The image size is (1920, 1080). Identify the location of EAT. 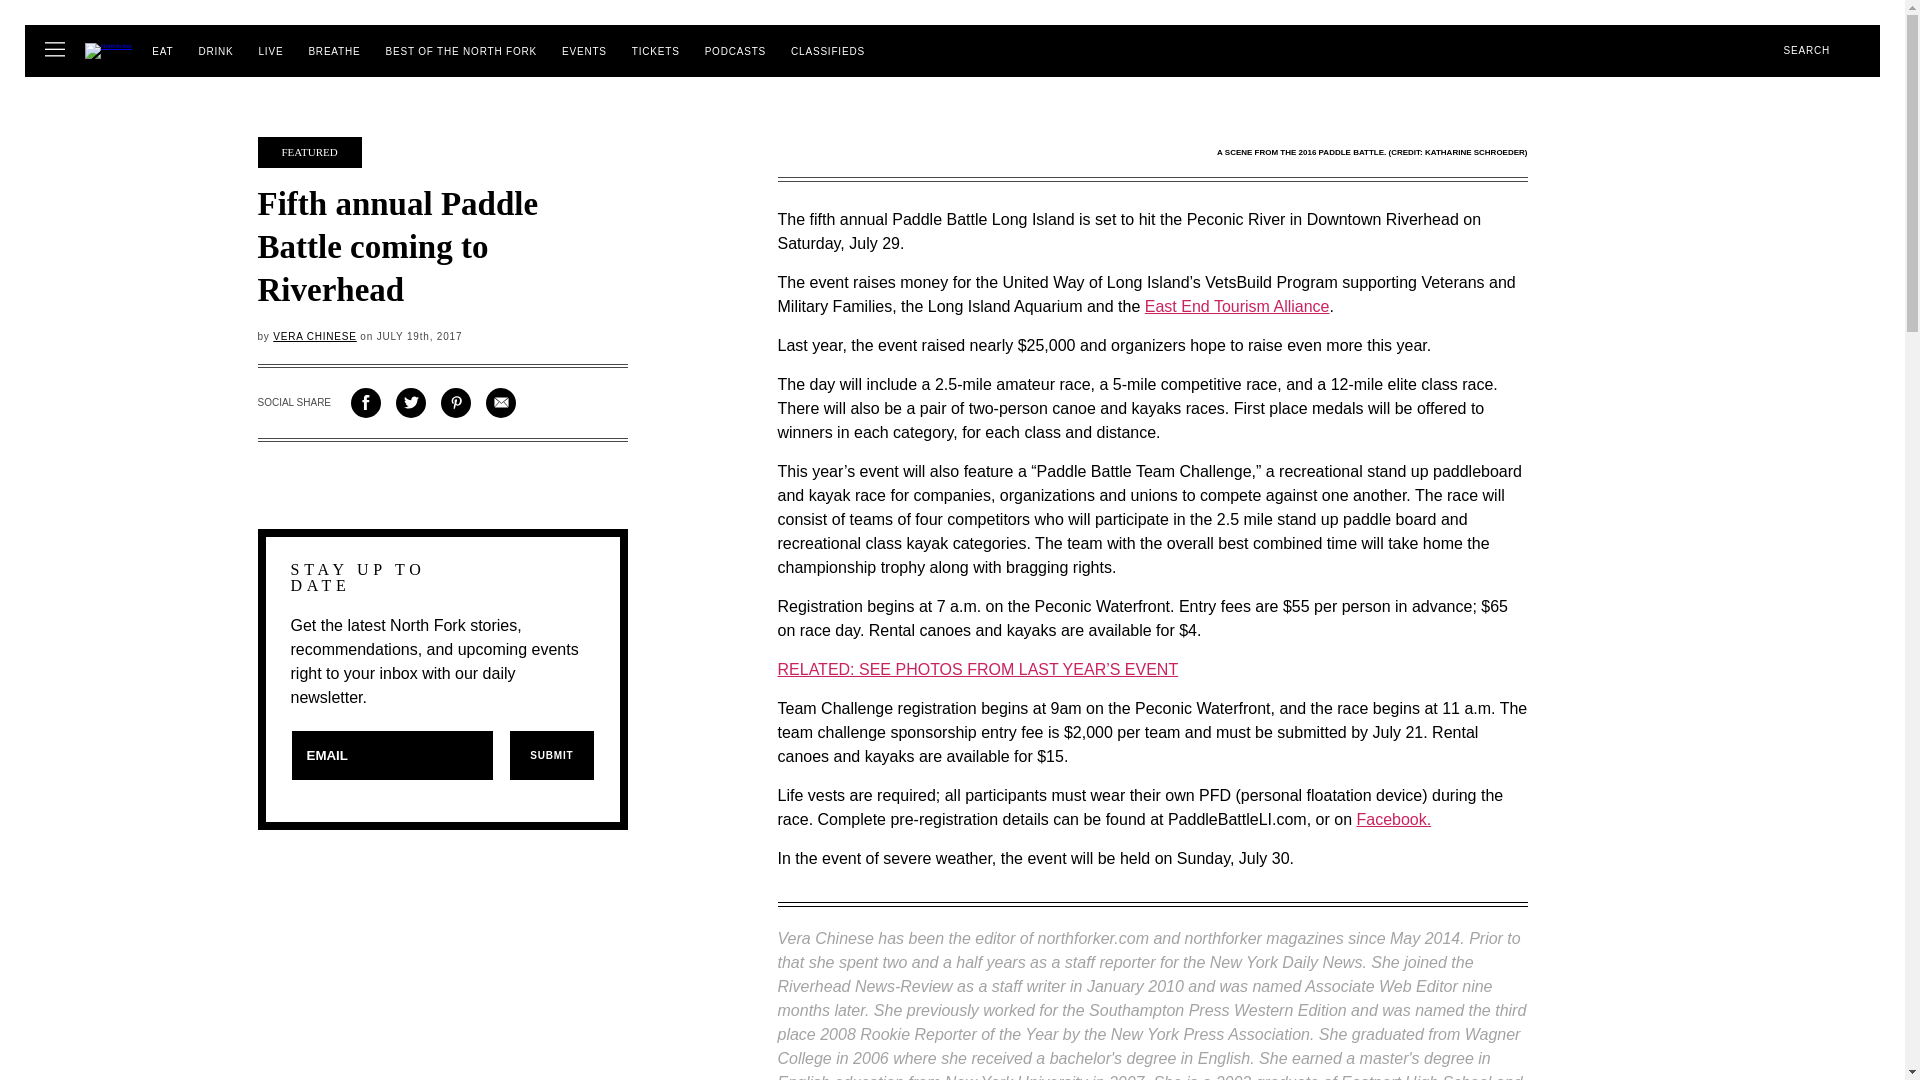
(162, 52).